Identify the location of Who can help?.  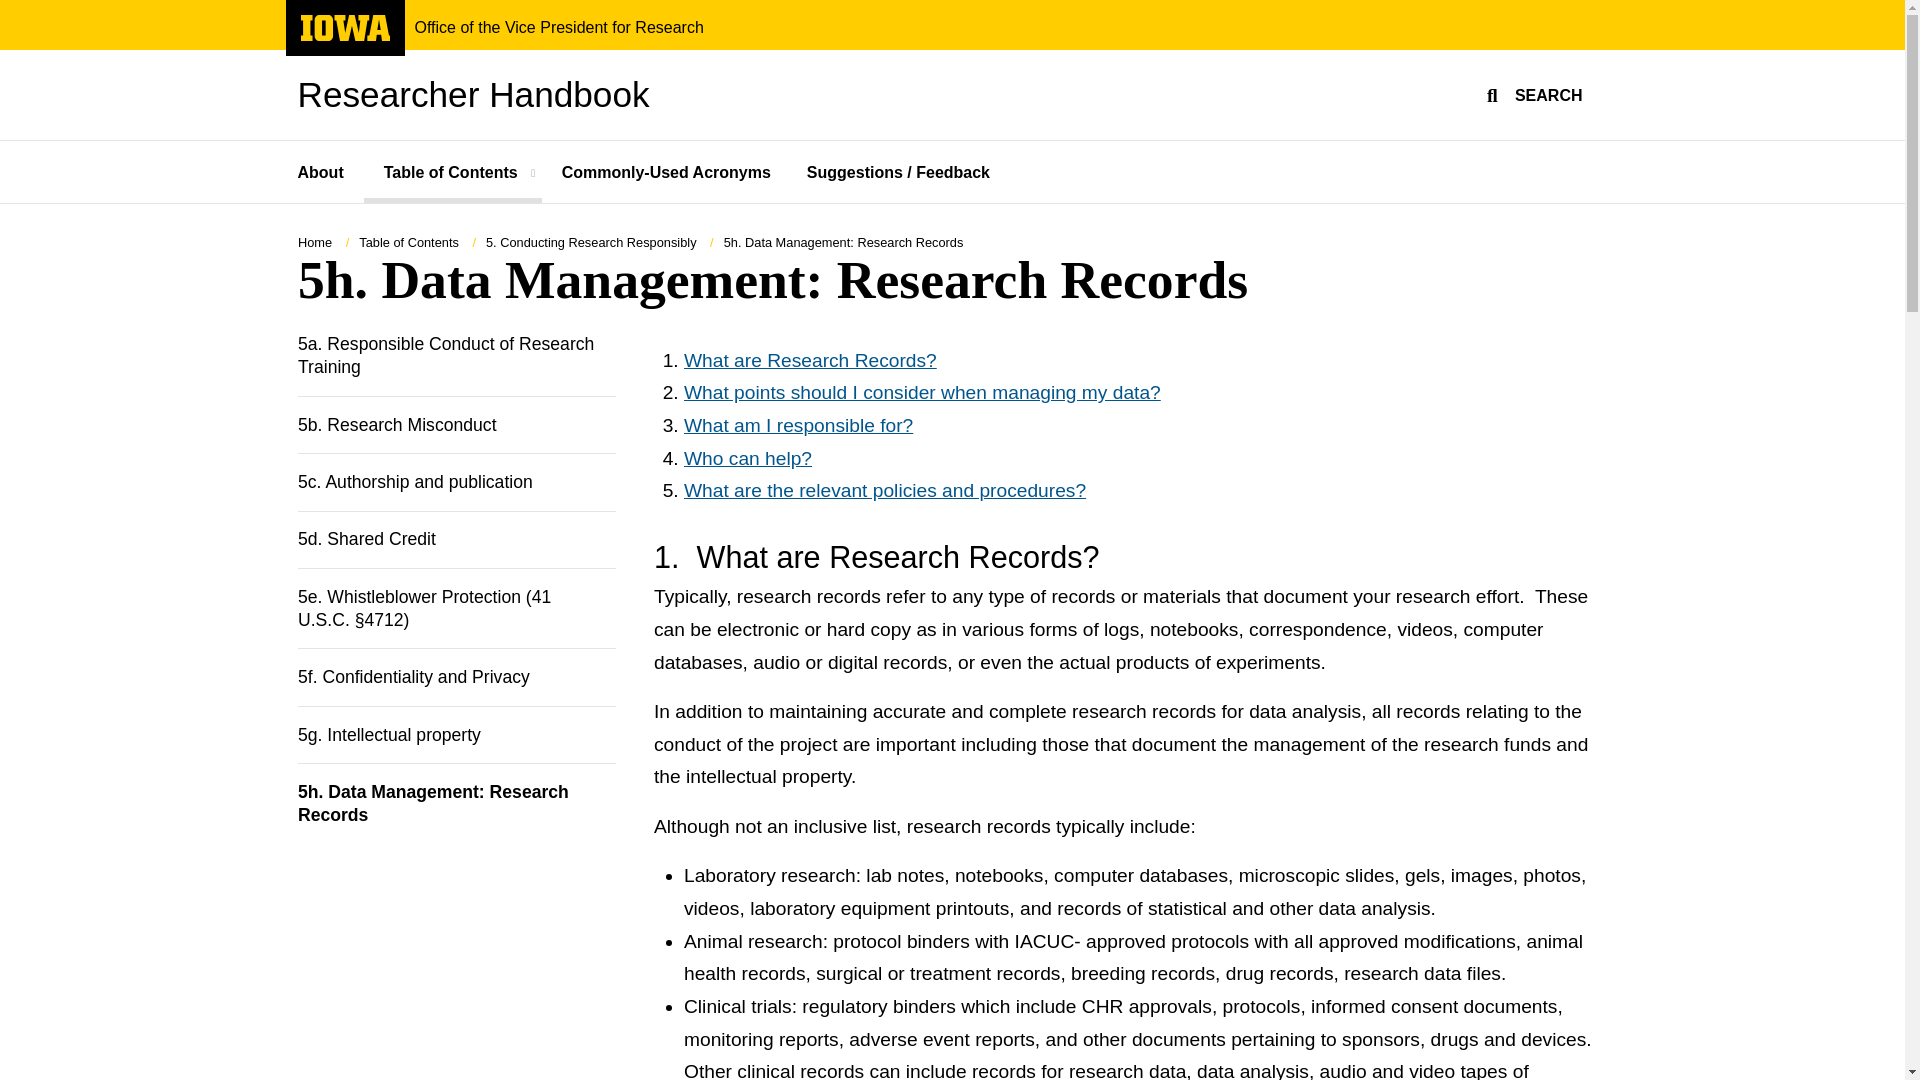
(748, 457).